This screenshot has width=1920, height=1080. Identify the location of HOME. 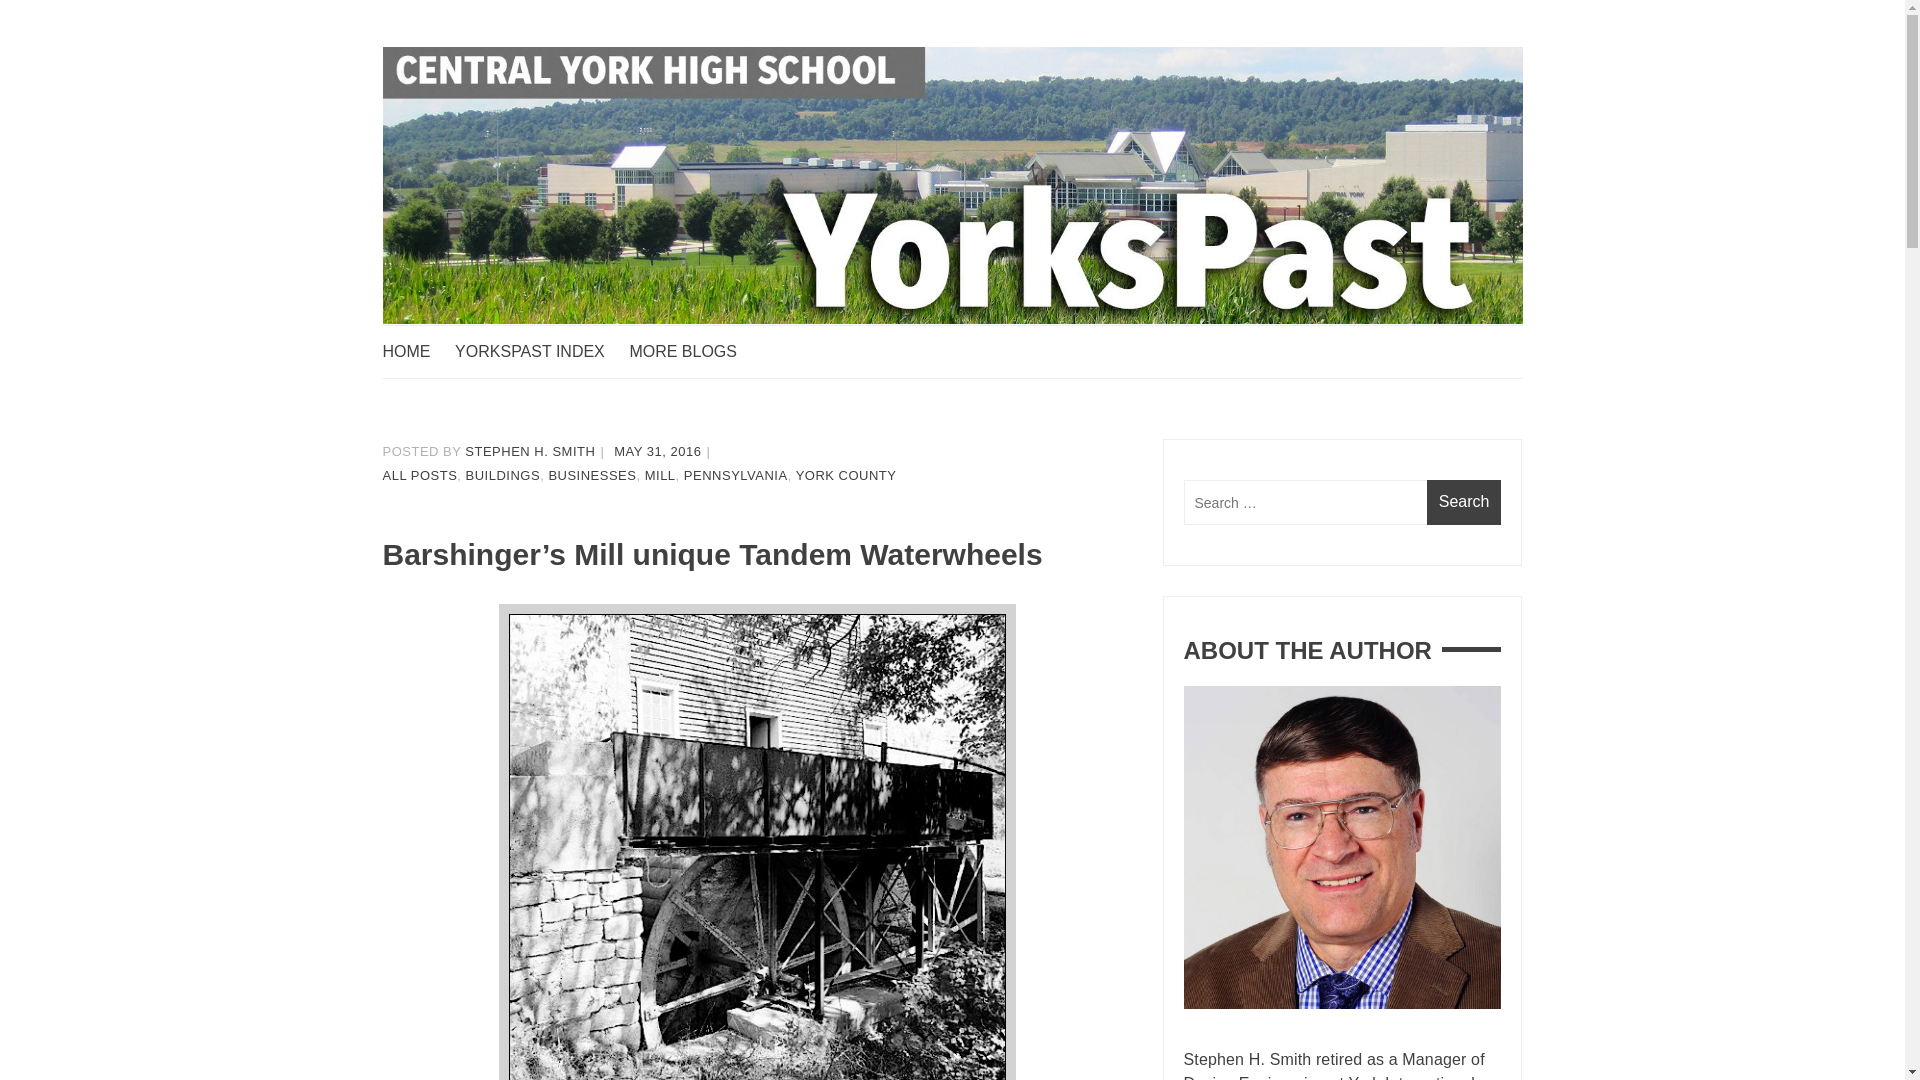
(416, 352).